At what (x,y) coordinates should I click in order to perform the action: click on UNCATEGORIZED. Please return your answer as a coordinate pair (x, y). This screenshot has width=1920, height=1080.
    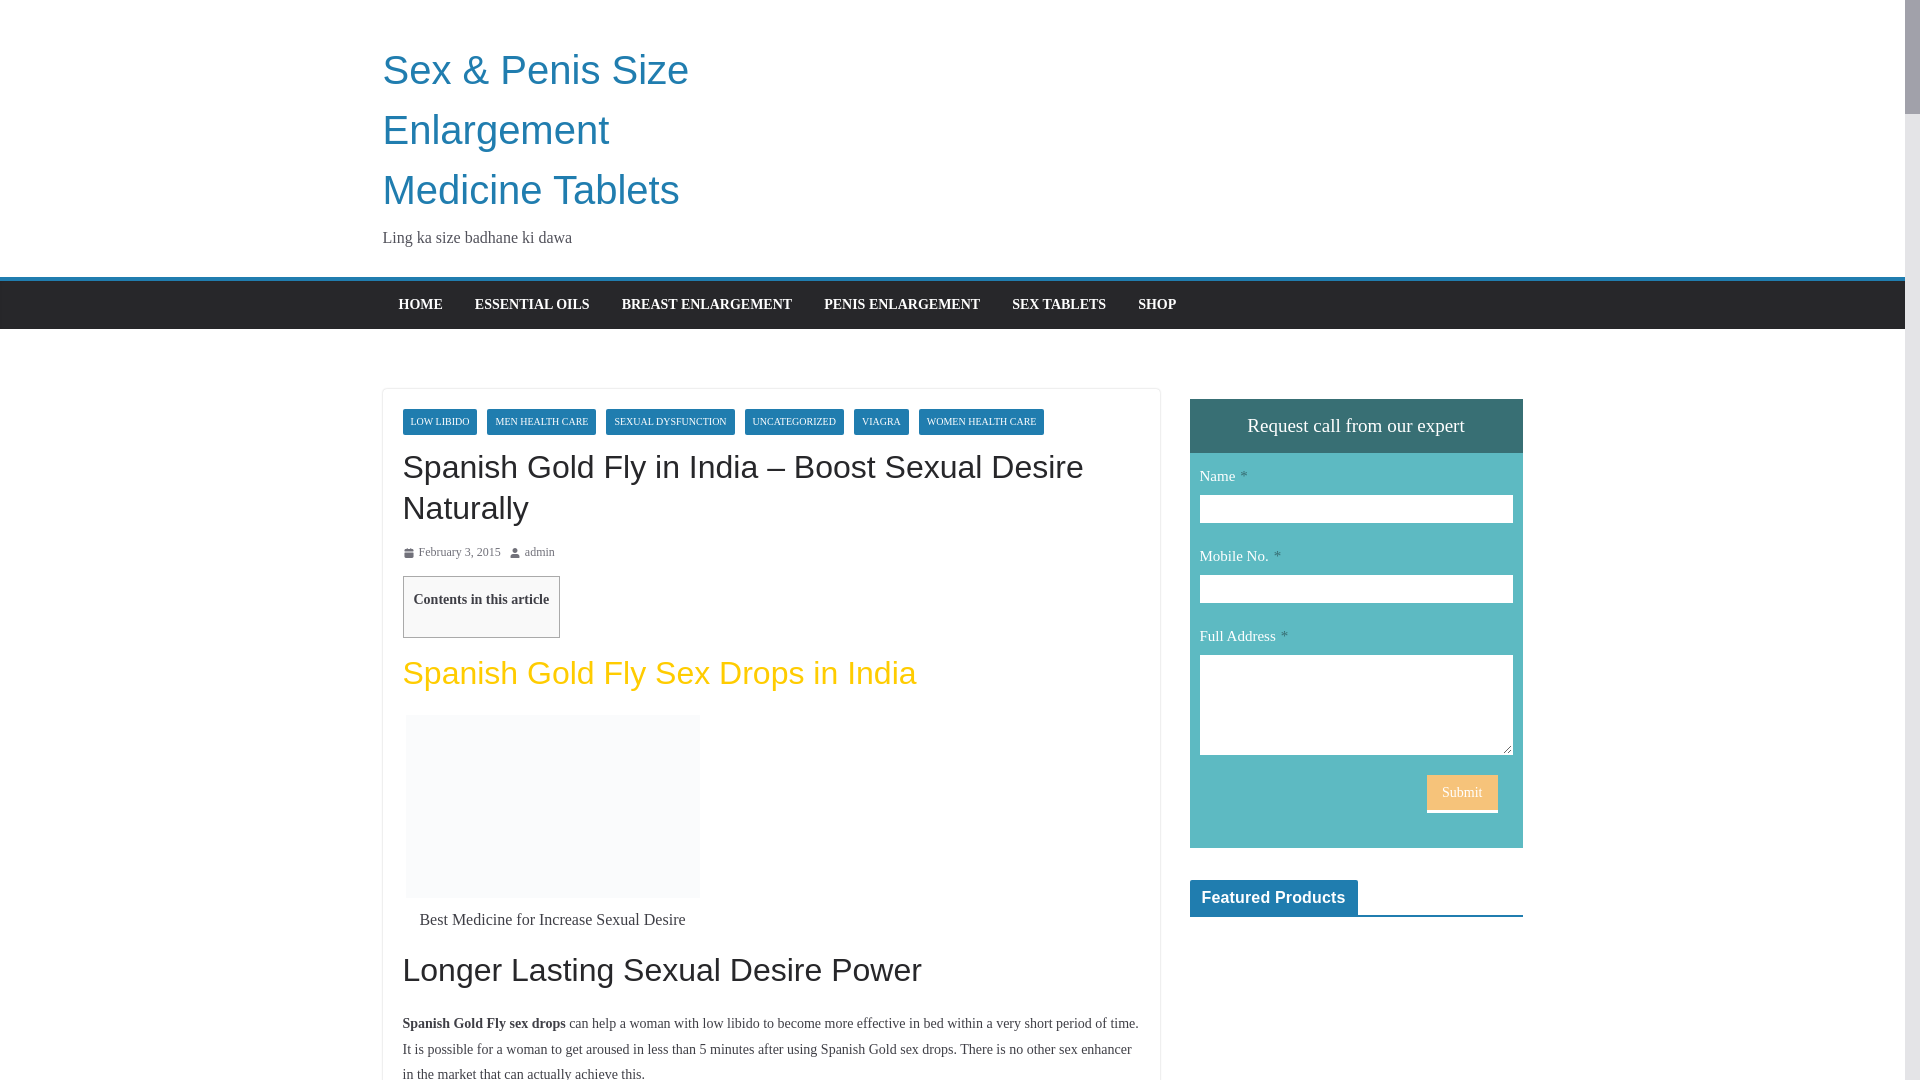
    Looking at the image, I should click on (794, 422).